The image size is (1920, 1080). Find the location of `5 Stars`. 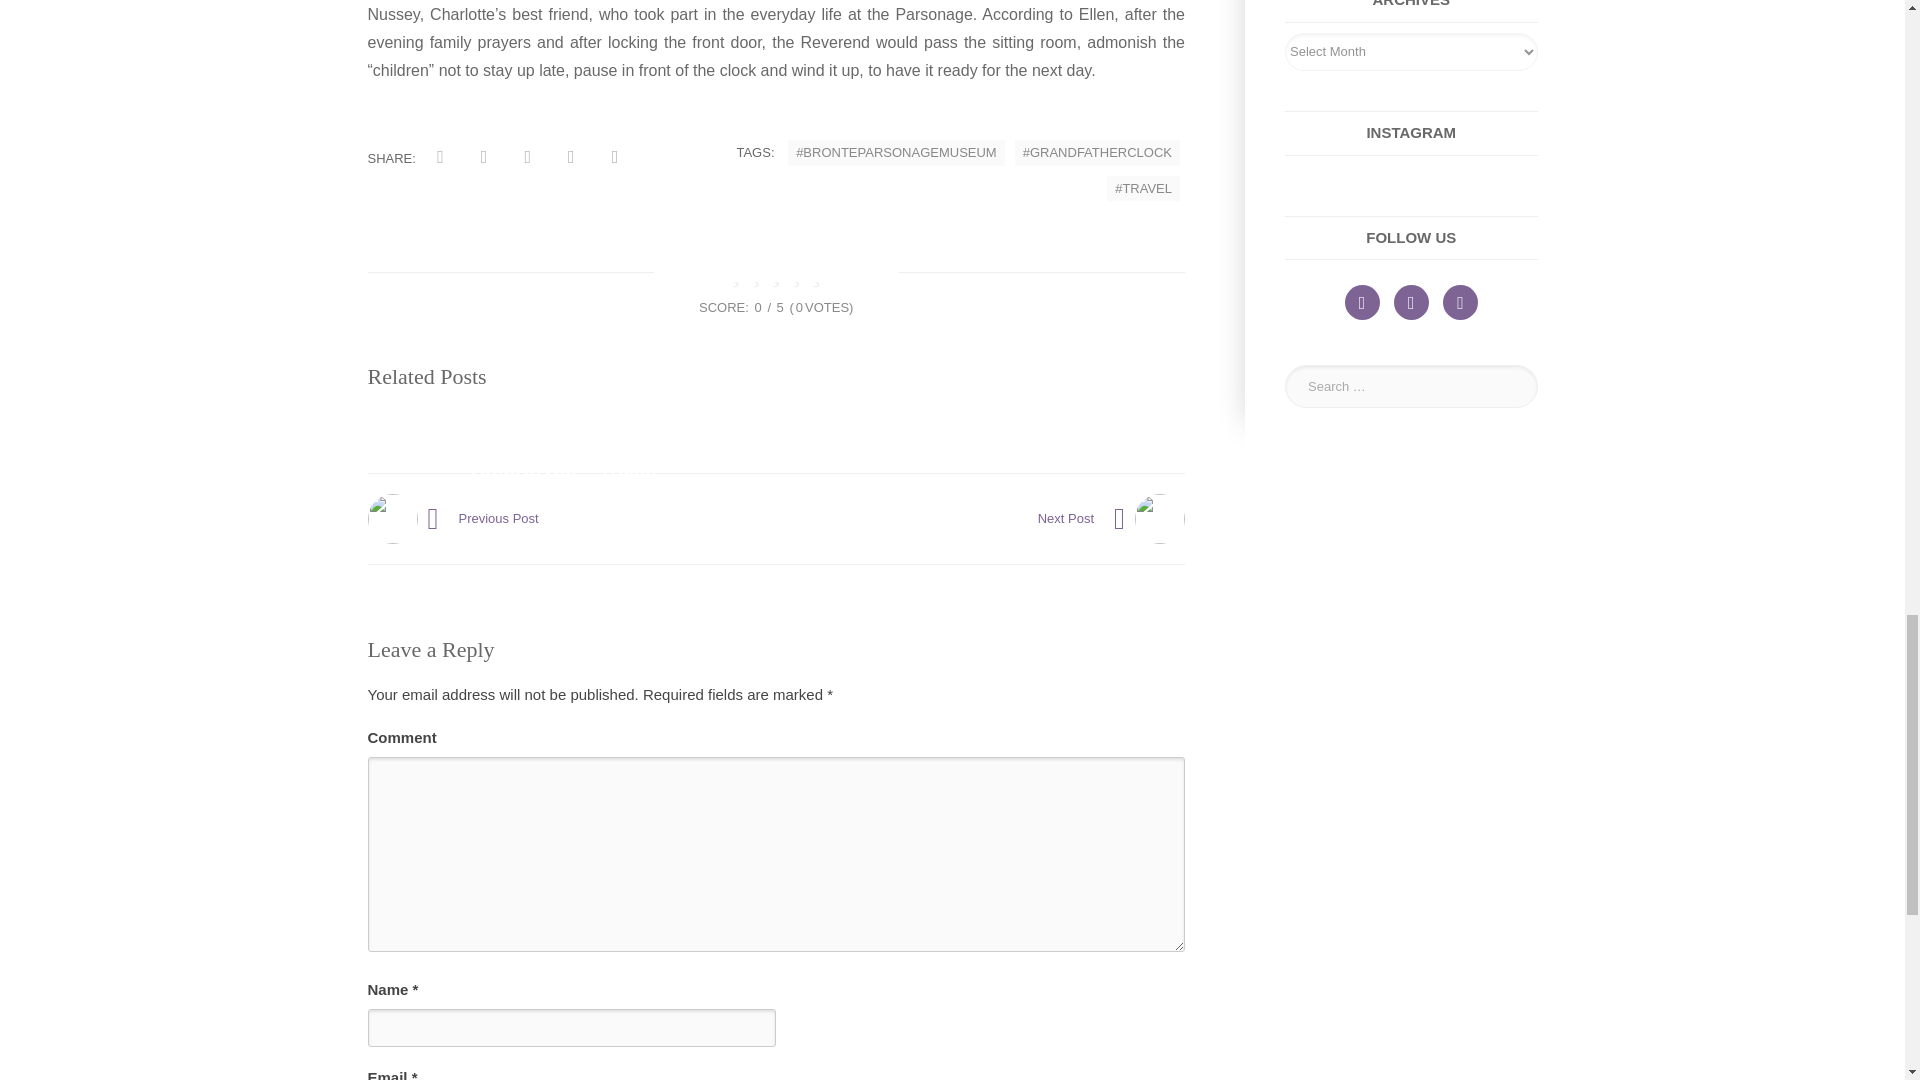

5 Stars is located at coordinates (816, 275).